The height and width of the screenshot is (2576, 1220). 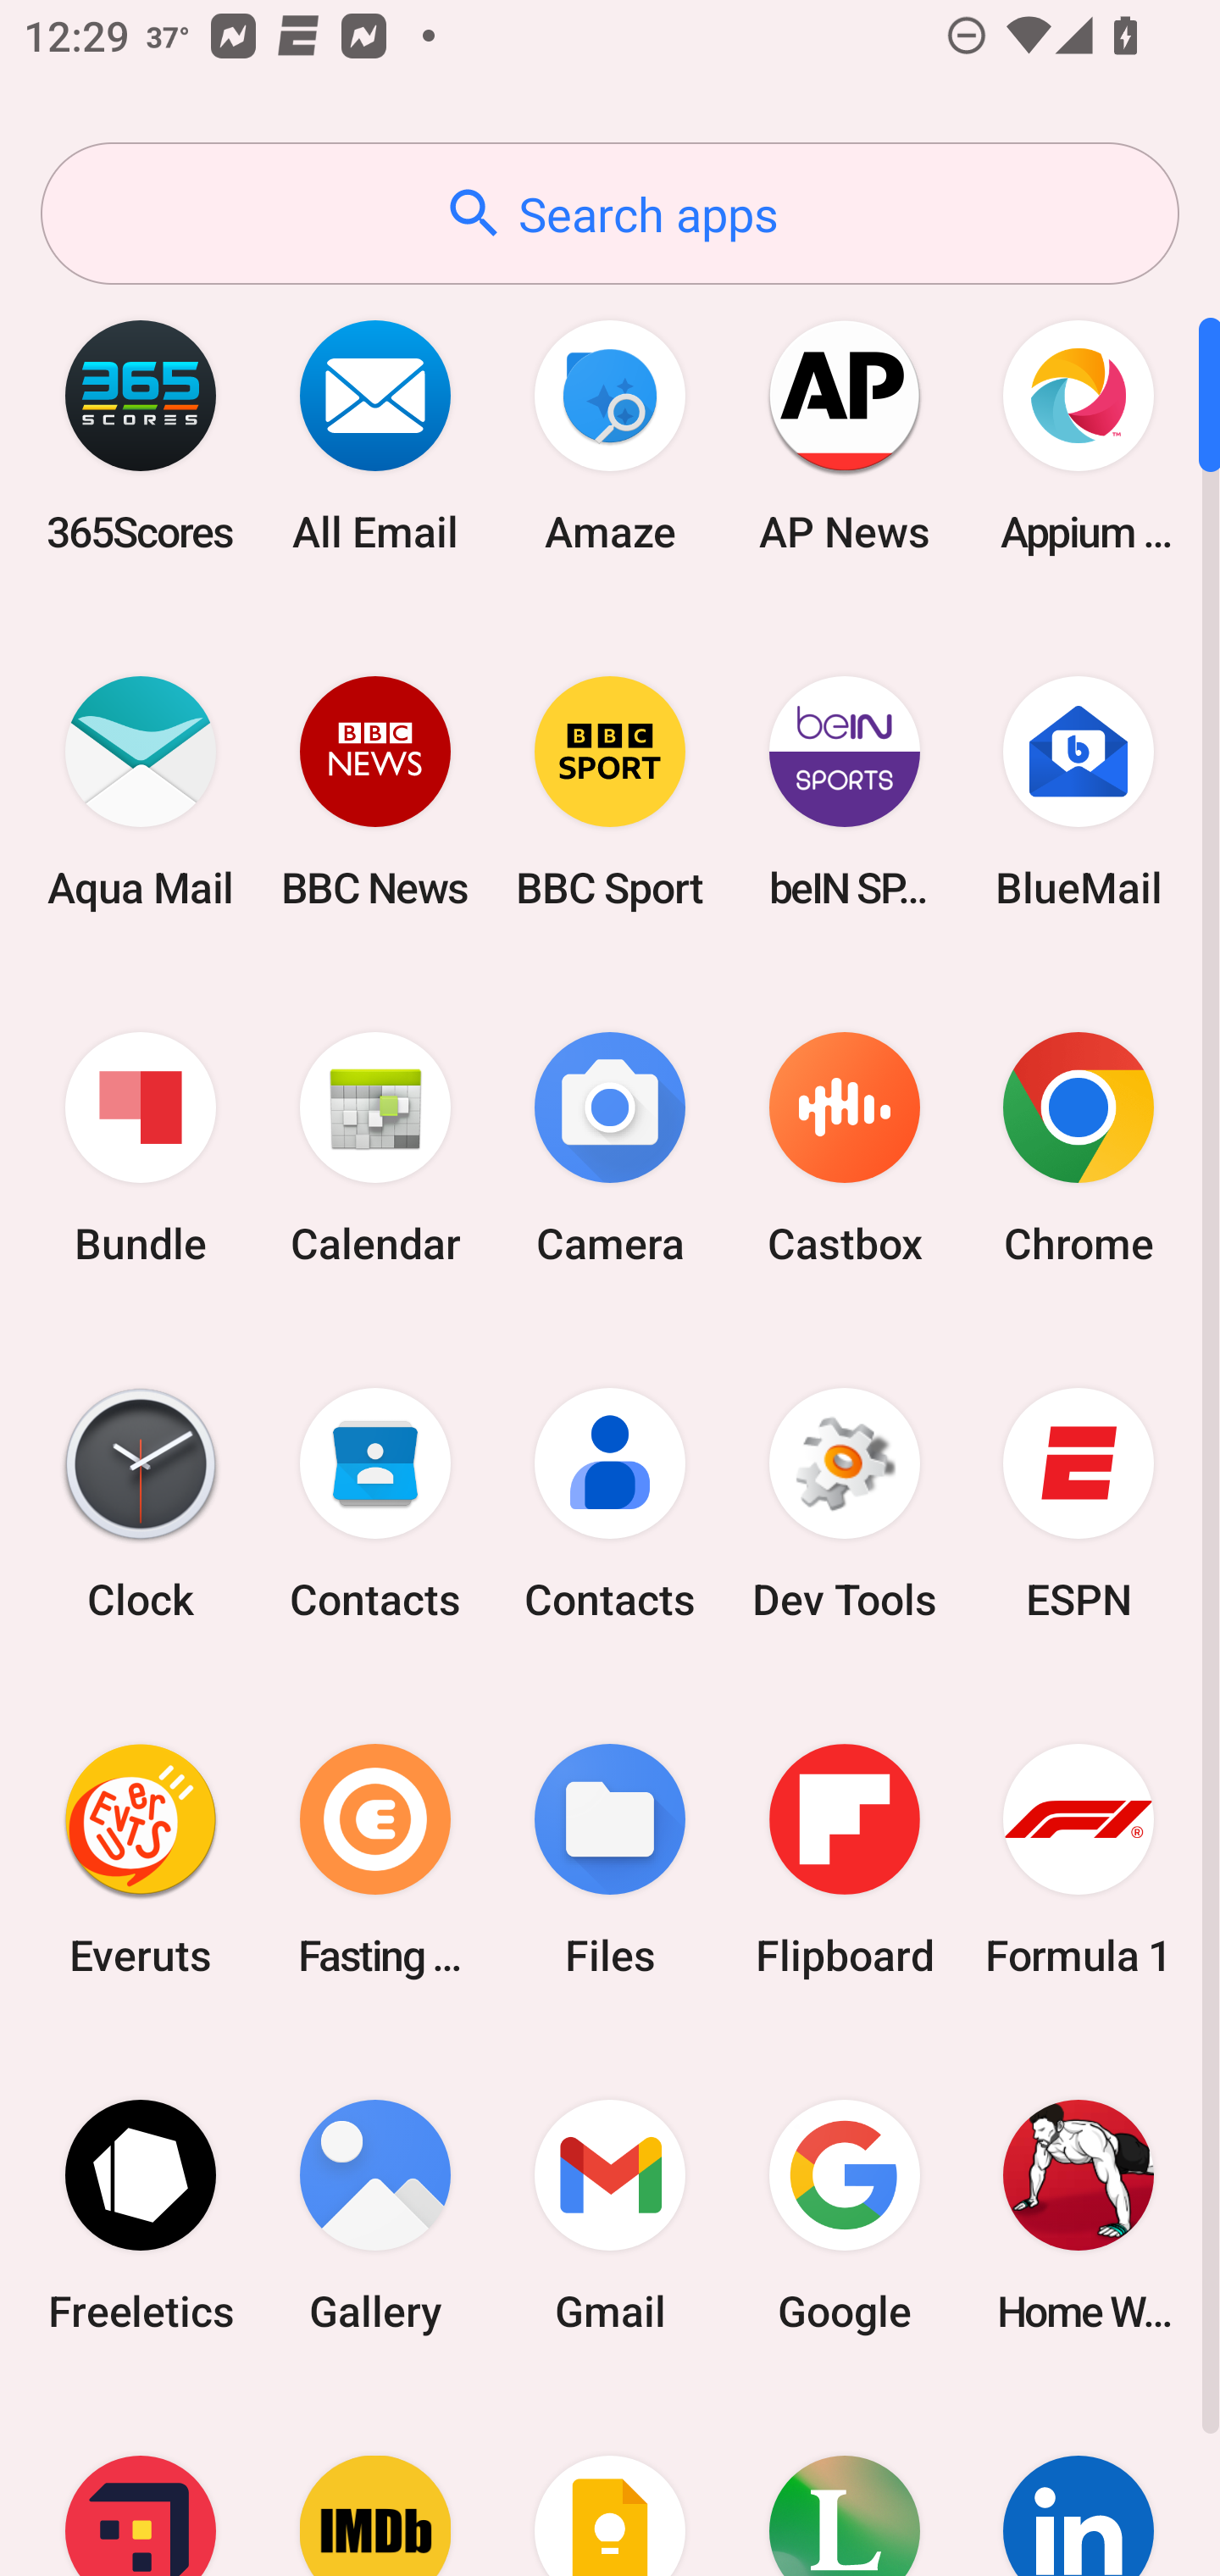 I want to click on LinkedIn, so click(x=1079, y=2484).